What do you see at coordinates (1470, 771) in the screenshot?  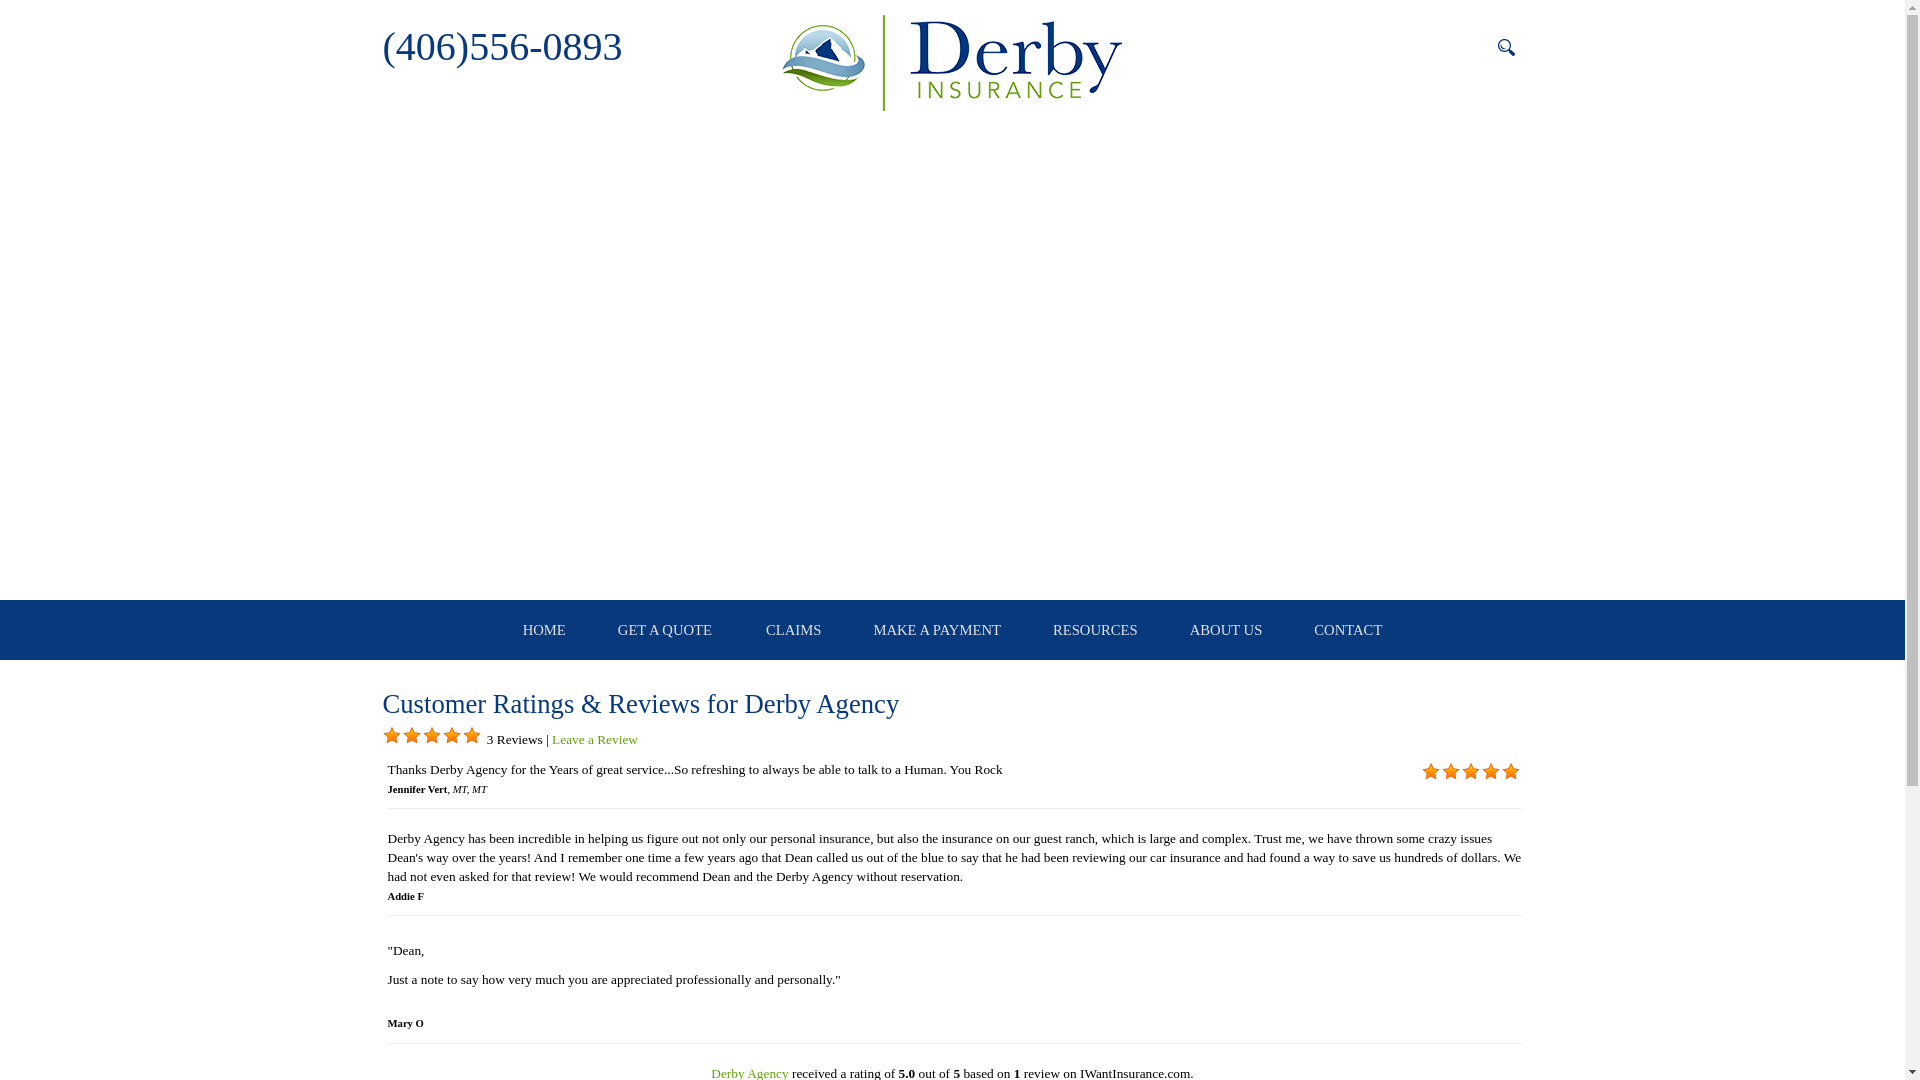 I see `5` at bounding box center [1470, 771].